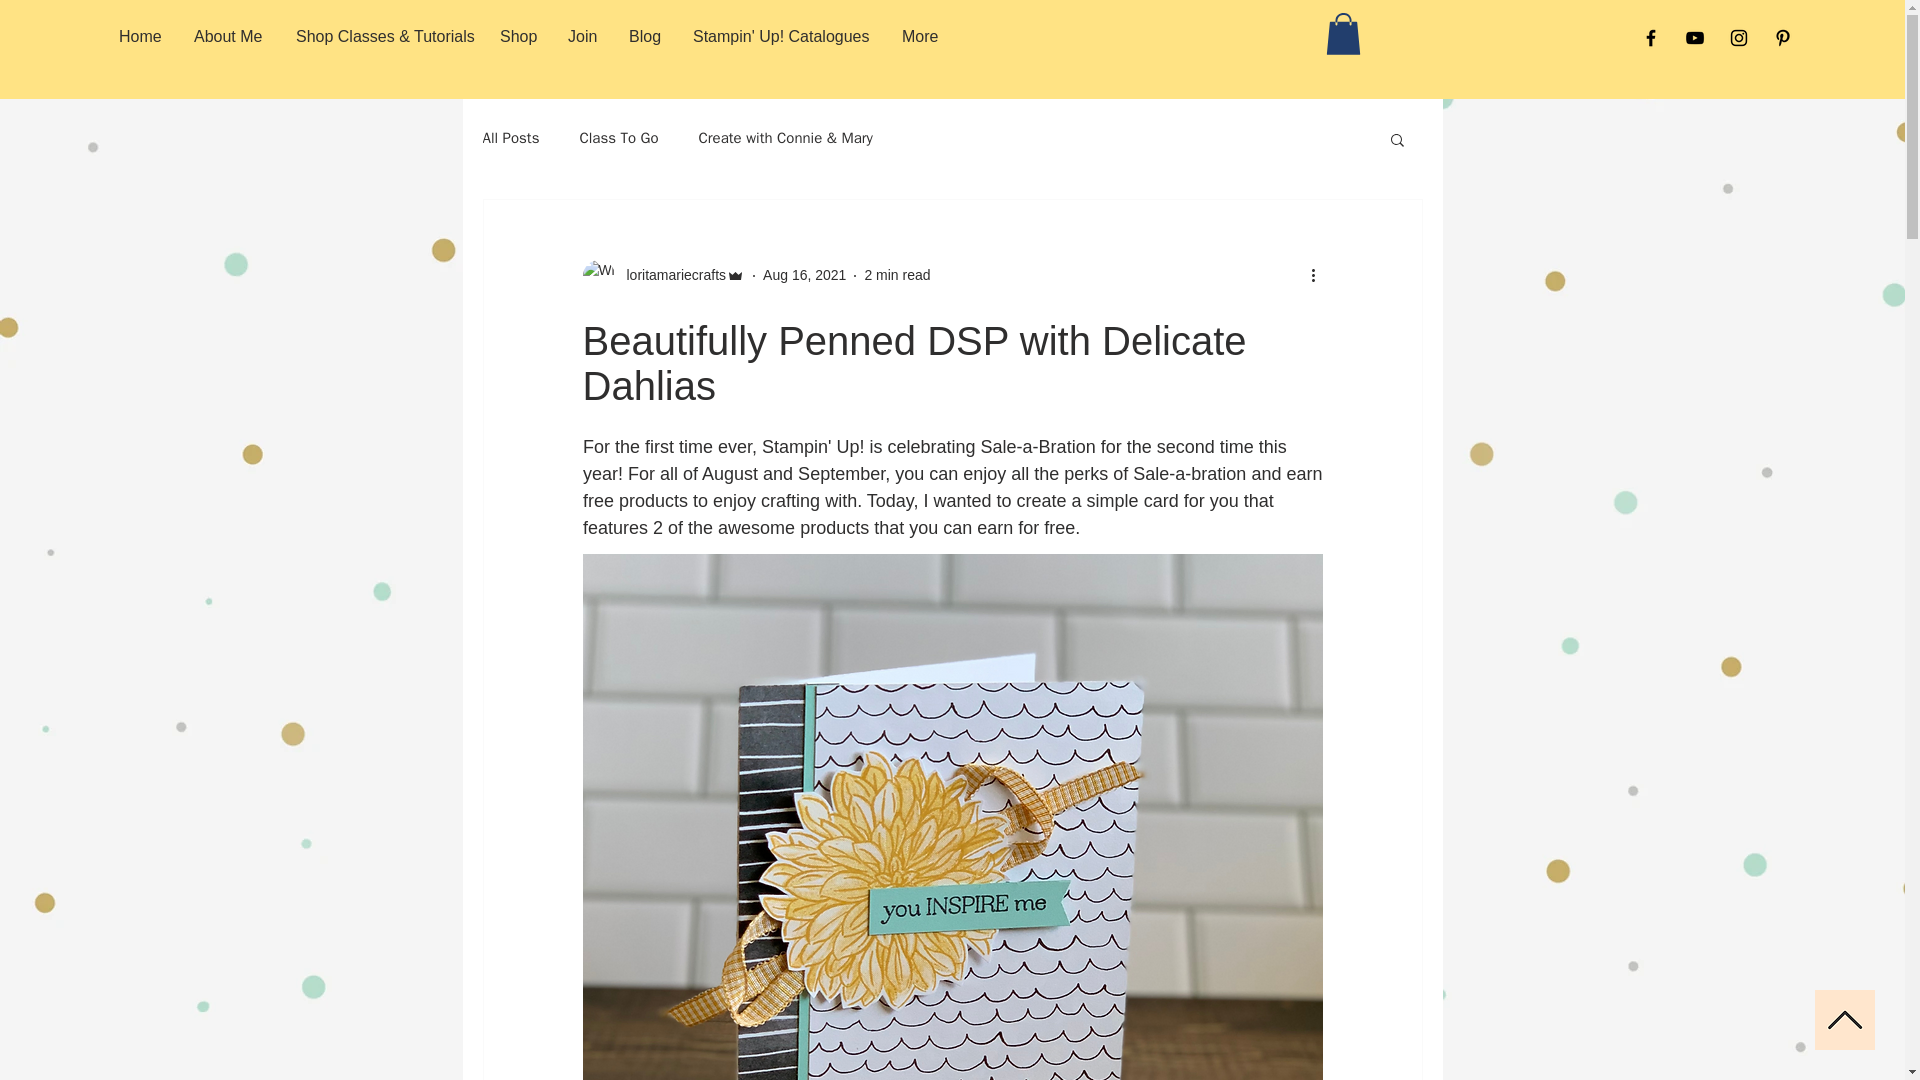 This screenshot has width=1920, height=1080. I want to click on loritamariecrafts, so click(662, 276).